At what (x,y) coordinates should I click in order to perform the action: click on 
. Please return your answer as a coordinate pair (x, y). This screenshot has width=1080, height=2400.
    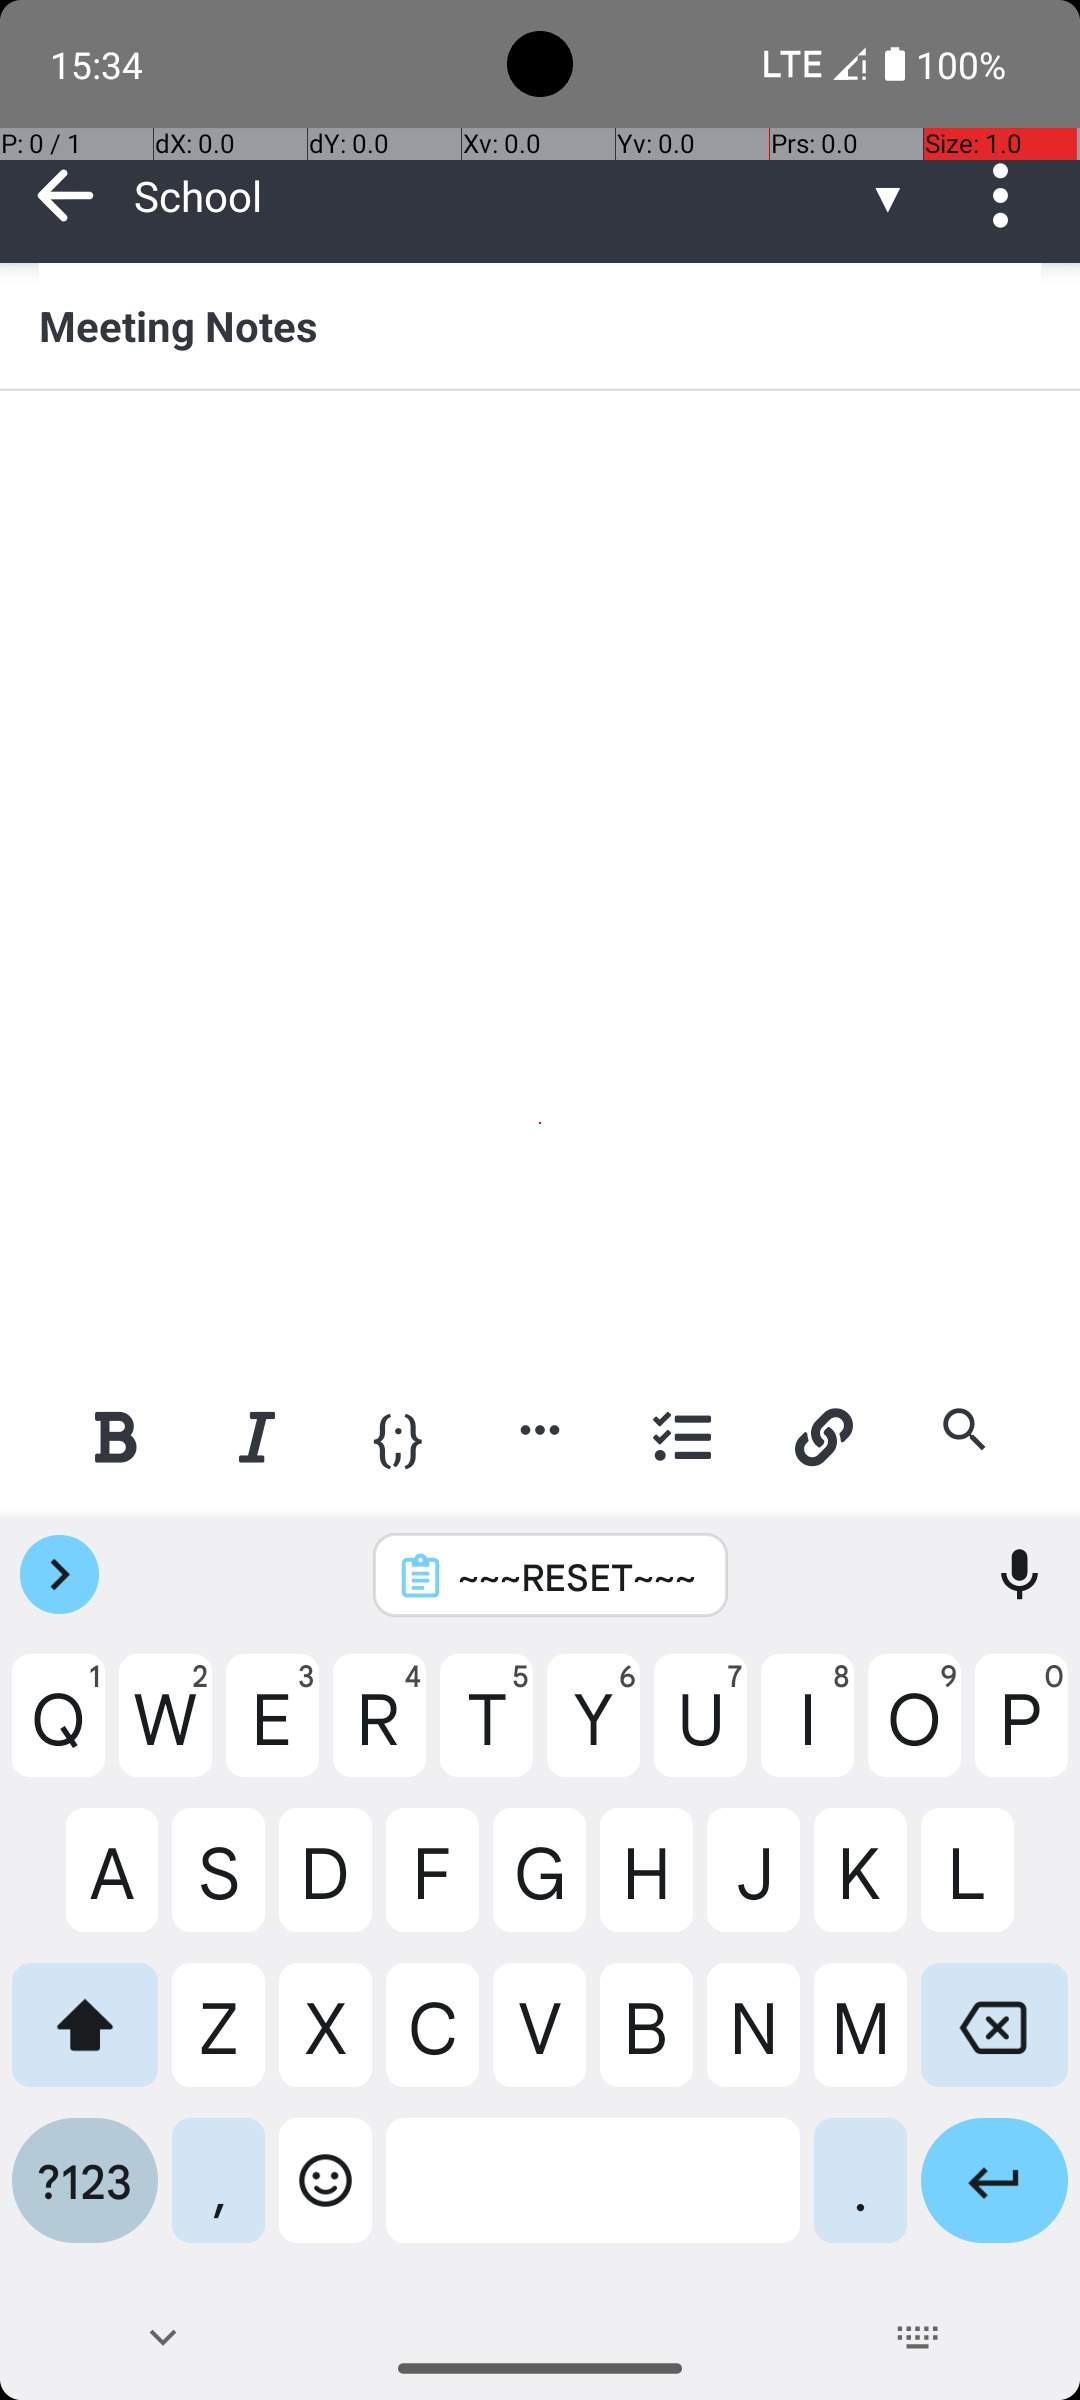
    Looking at the image, I should click on (542, 456).